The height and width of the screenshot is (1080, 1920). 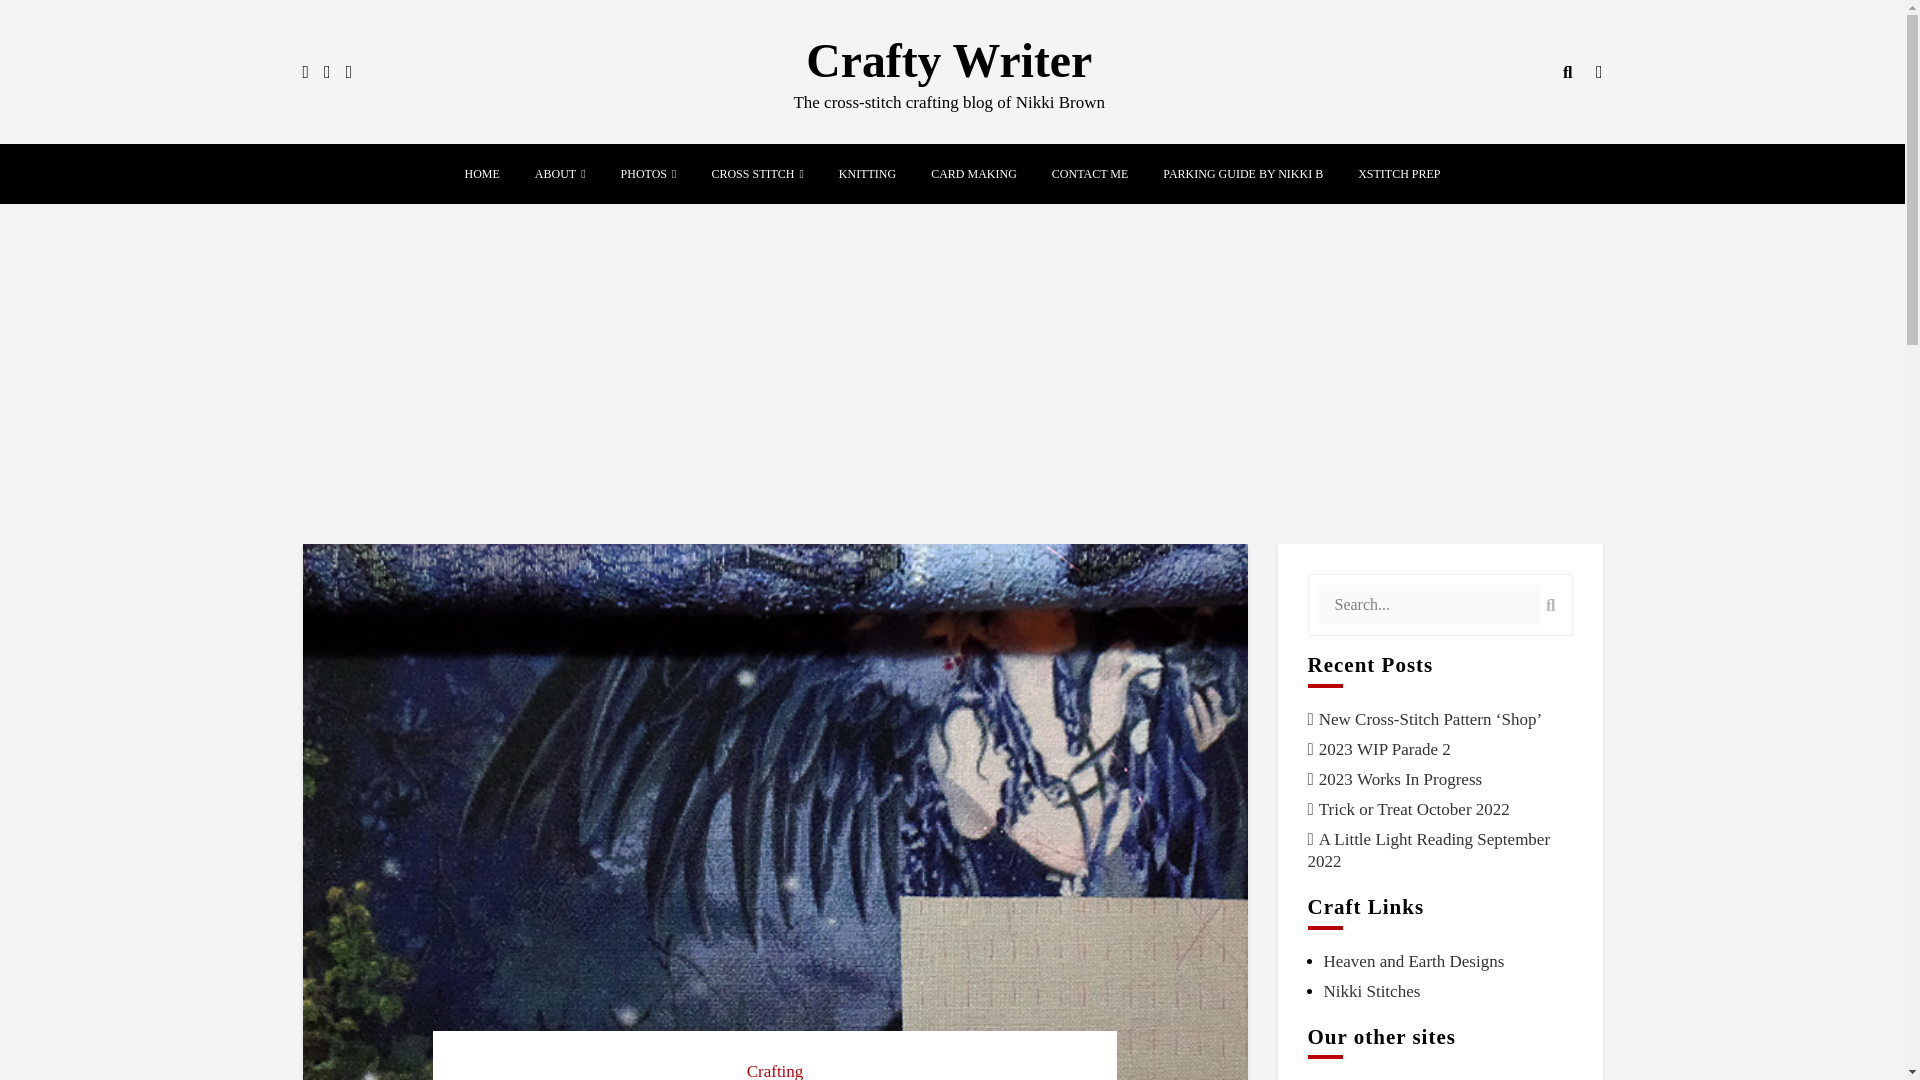 What do you see at coordinates (974, 173) in the screenshot?
I see `CARD MAKING` at bounding box center [974, 173].